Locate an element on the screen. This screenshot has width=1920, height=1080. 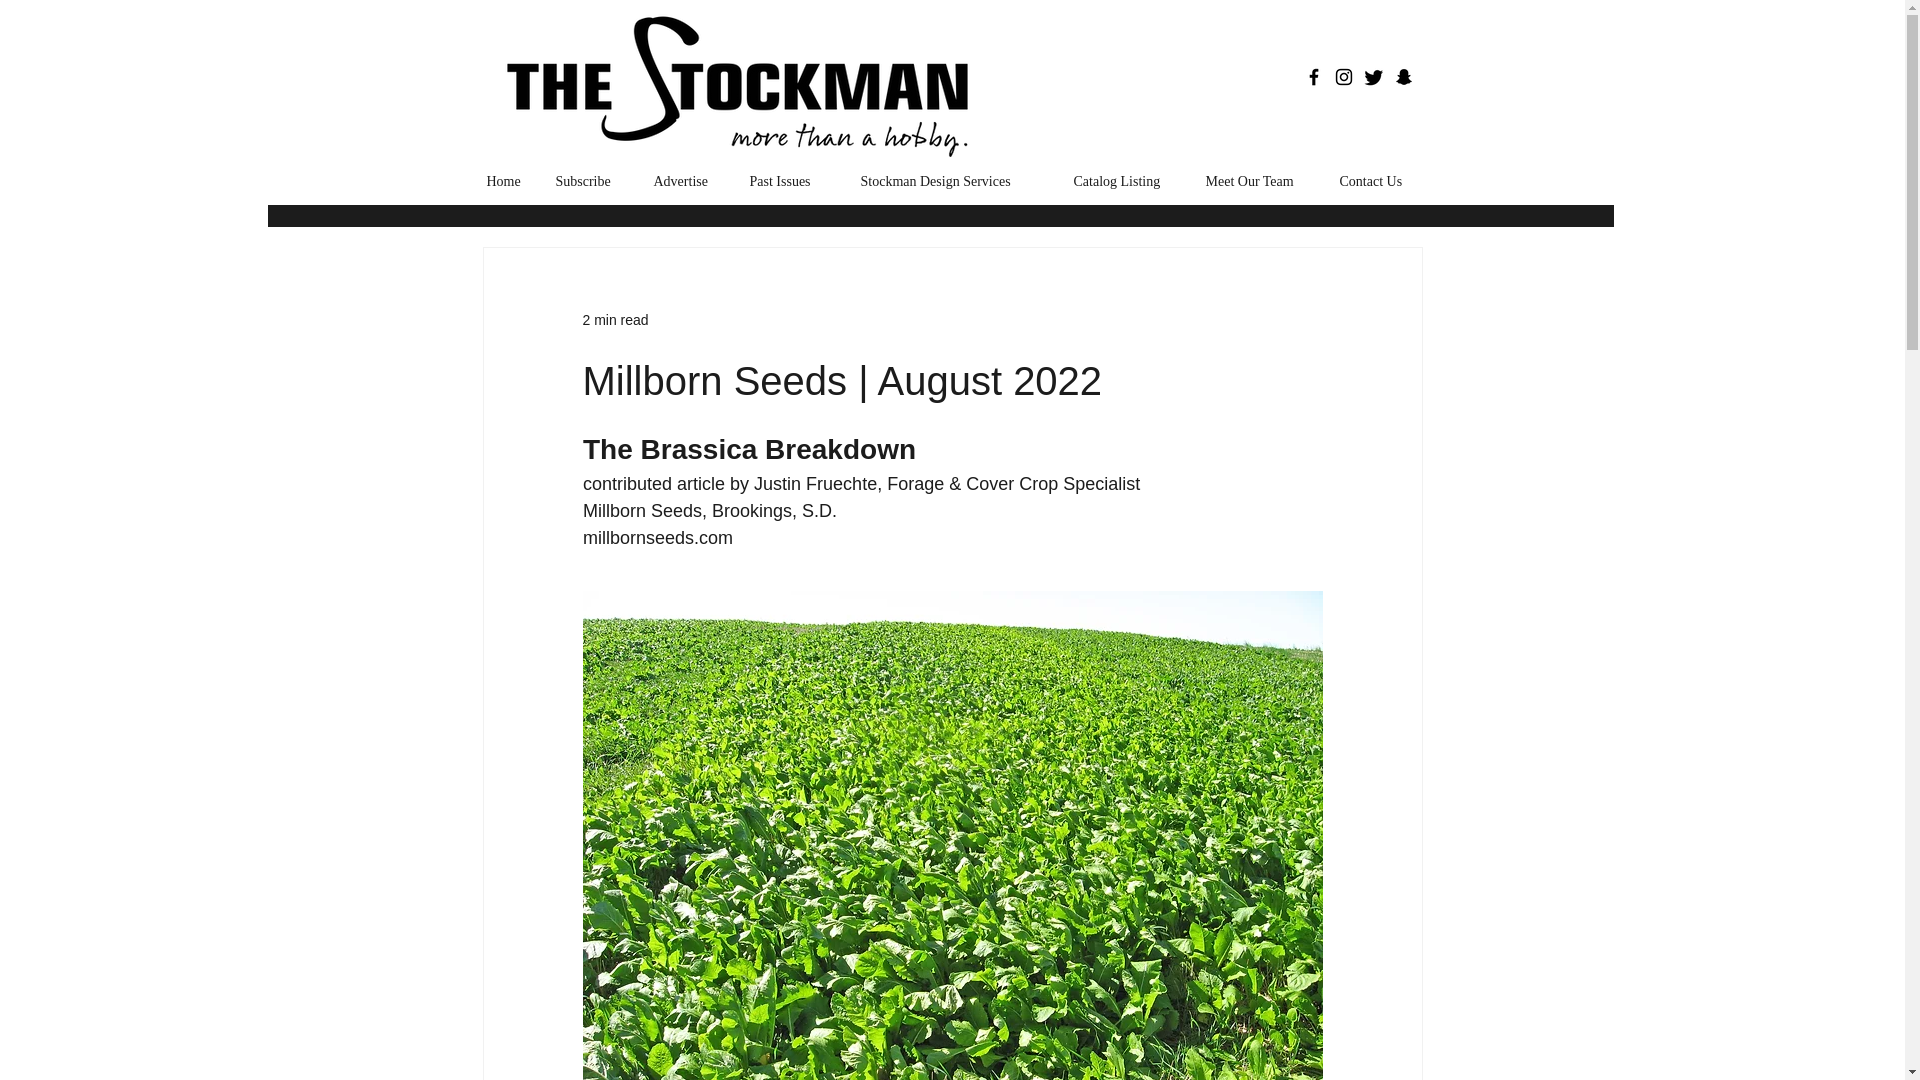
Catalog Listing is located at coordinates (1124, 181).